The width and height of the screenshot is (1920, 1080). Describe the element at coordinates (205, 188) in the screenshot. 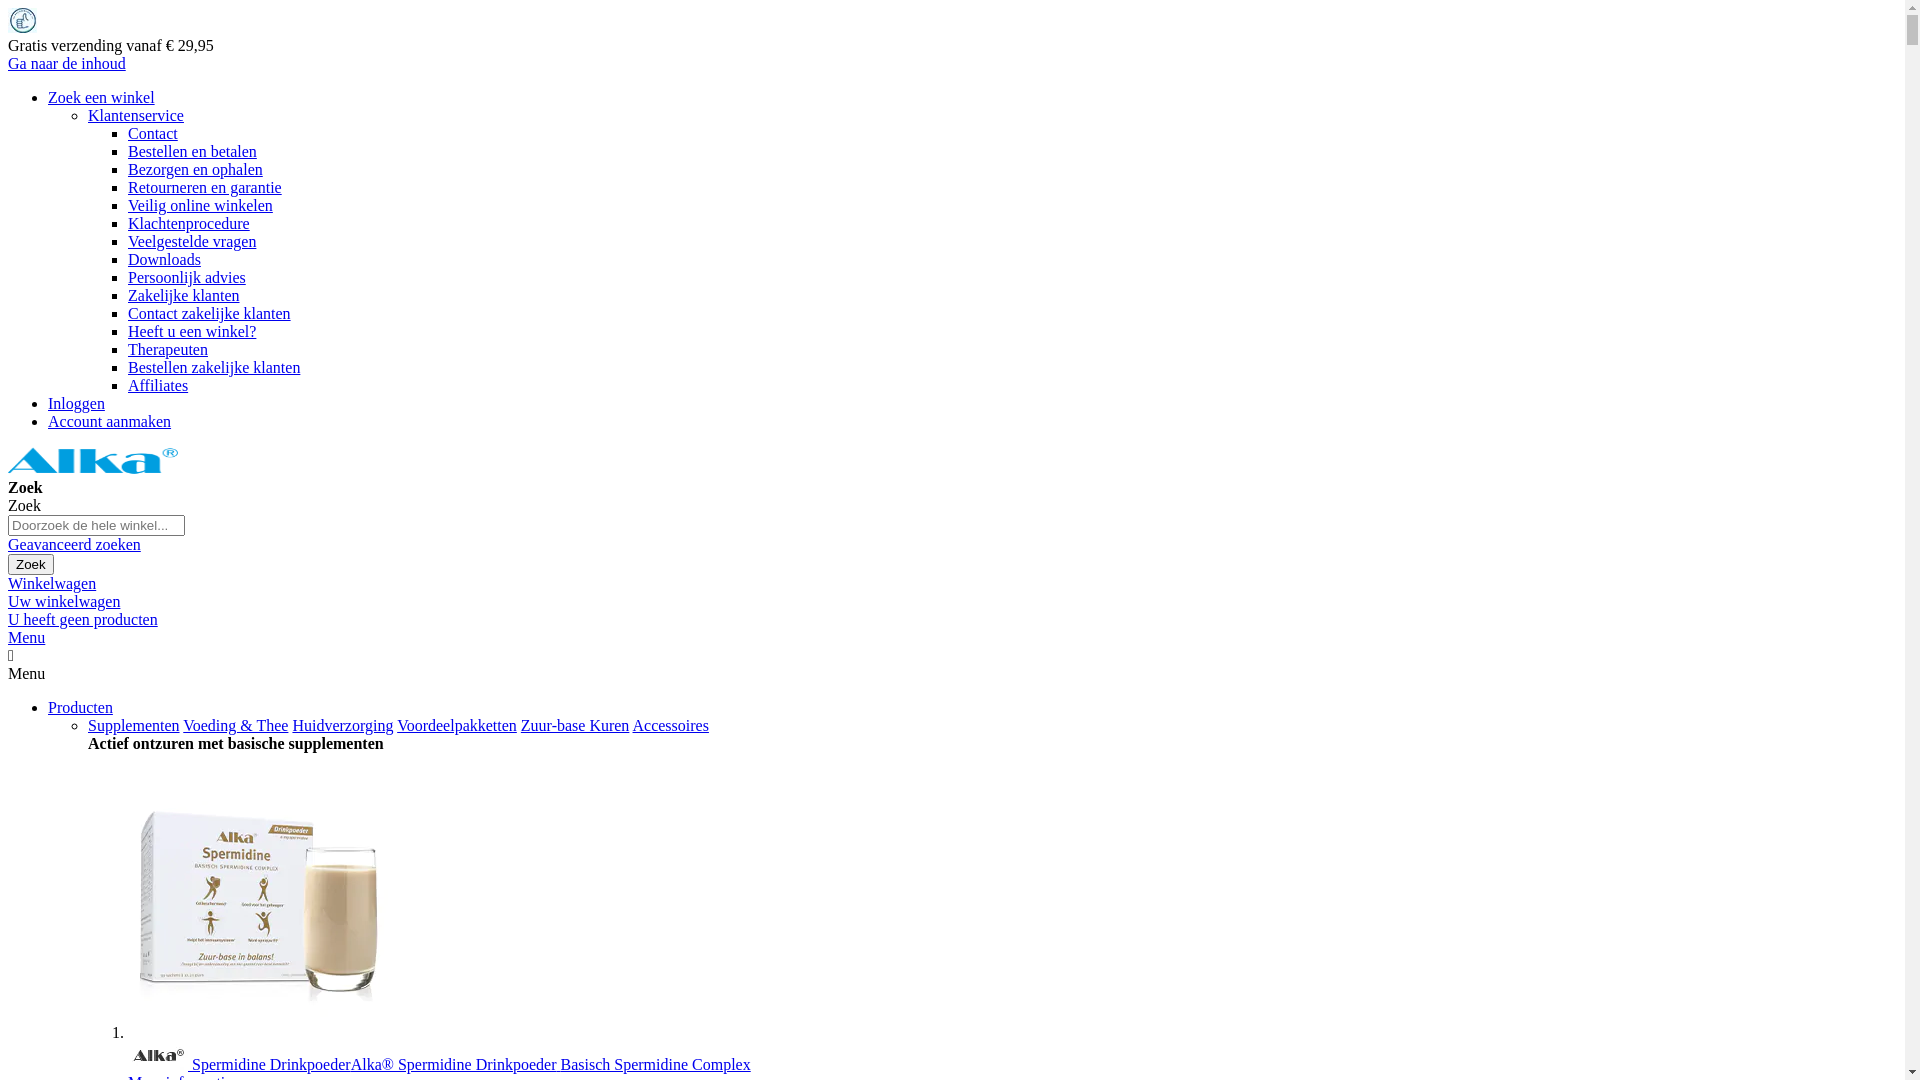

I see `Retourneren en garantie` at that location.